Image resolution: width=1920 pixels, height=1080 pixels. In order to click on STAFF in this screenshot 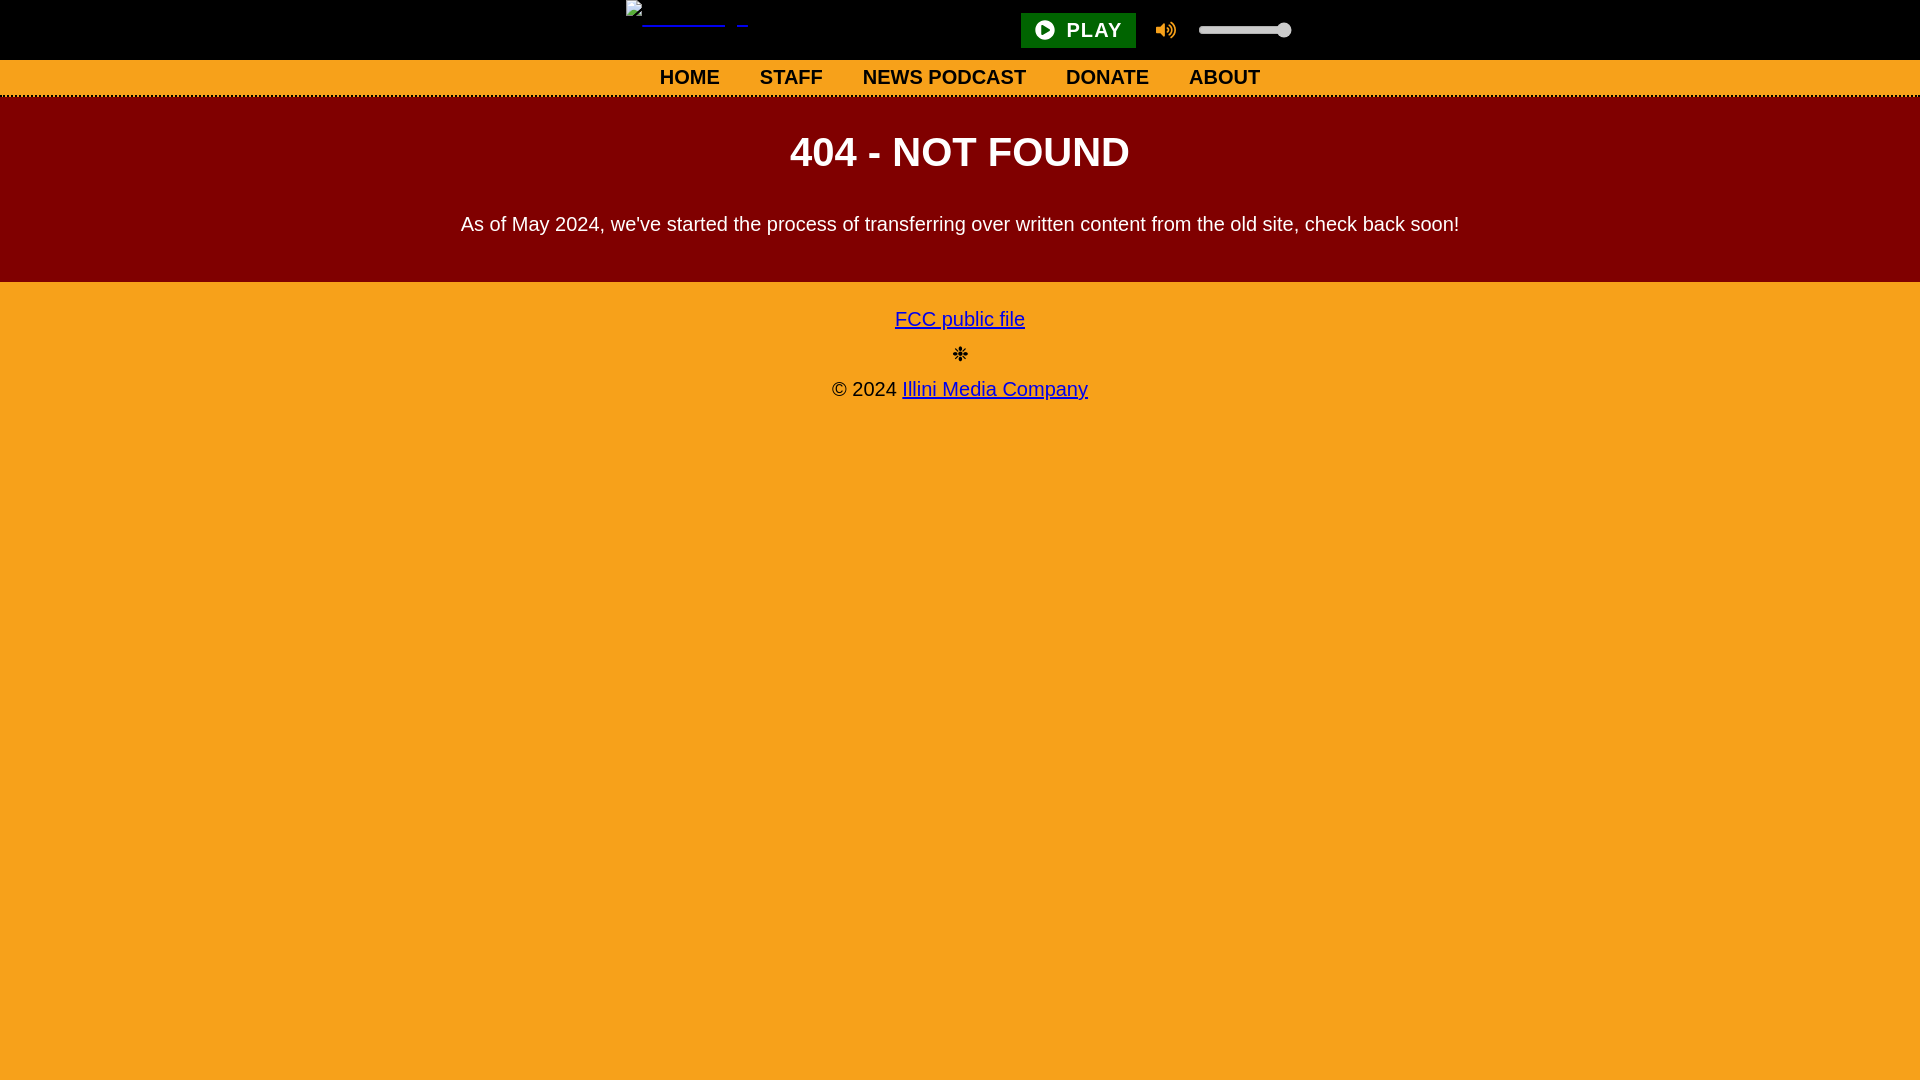, I will do `click(790, 78)`.